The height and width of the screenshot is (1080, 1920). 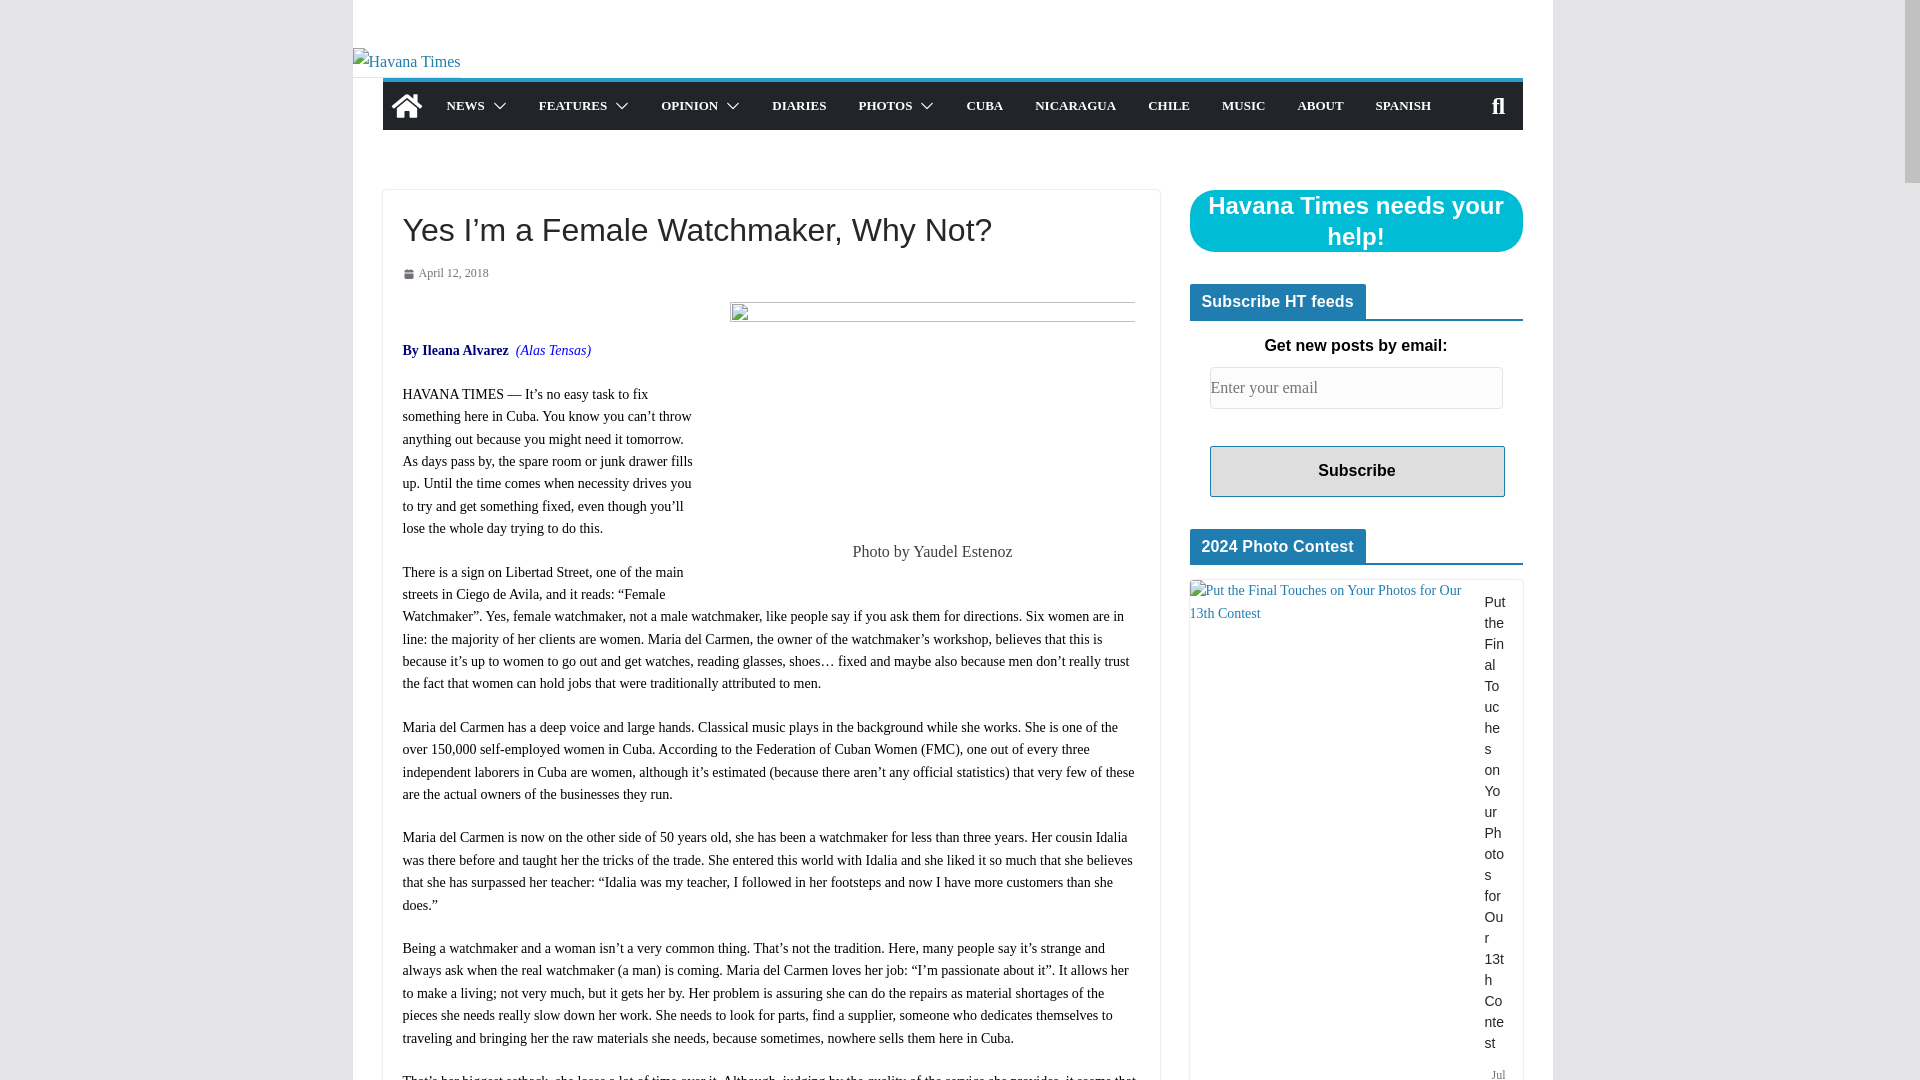 What do you see at coordinates (1243, 105) in the screenshot?
I see `MUSIC` at bounding box center [1243, 105].